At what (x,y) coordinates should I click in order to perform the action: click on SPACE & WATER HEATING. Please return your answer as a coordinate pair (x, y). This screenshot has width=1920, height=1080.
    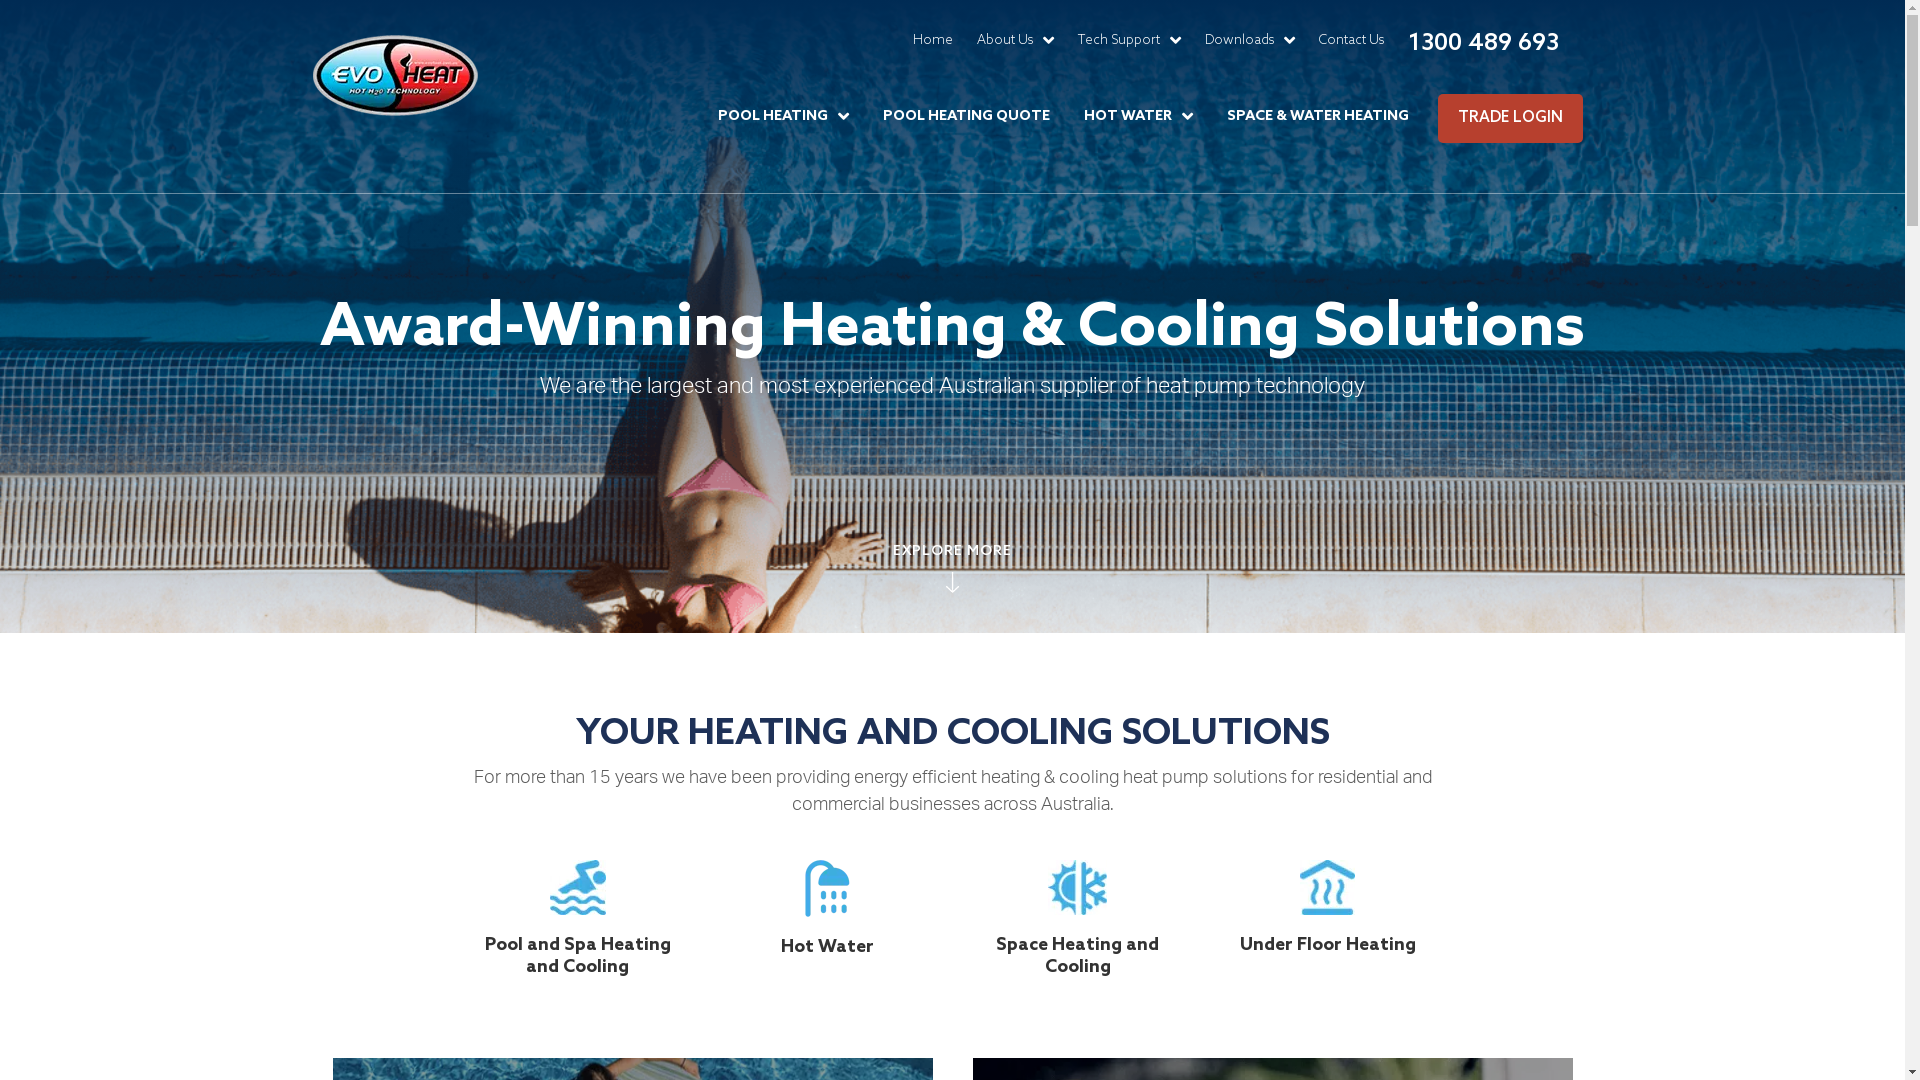
    Looking at the image, I should click on (1317, 116).